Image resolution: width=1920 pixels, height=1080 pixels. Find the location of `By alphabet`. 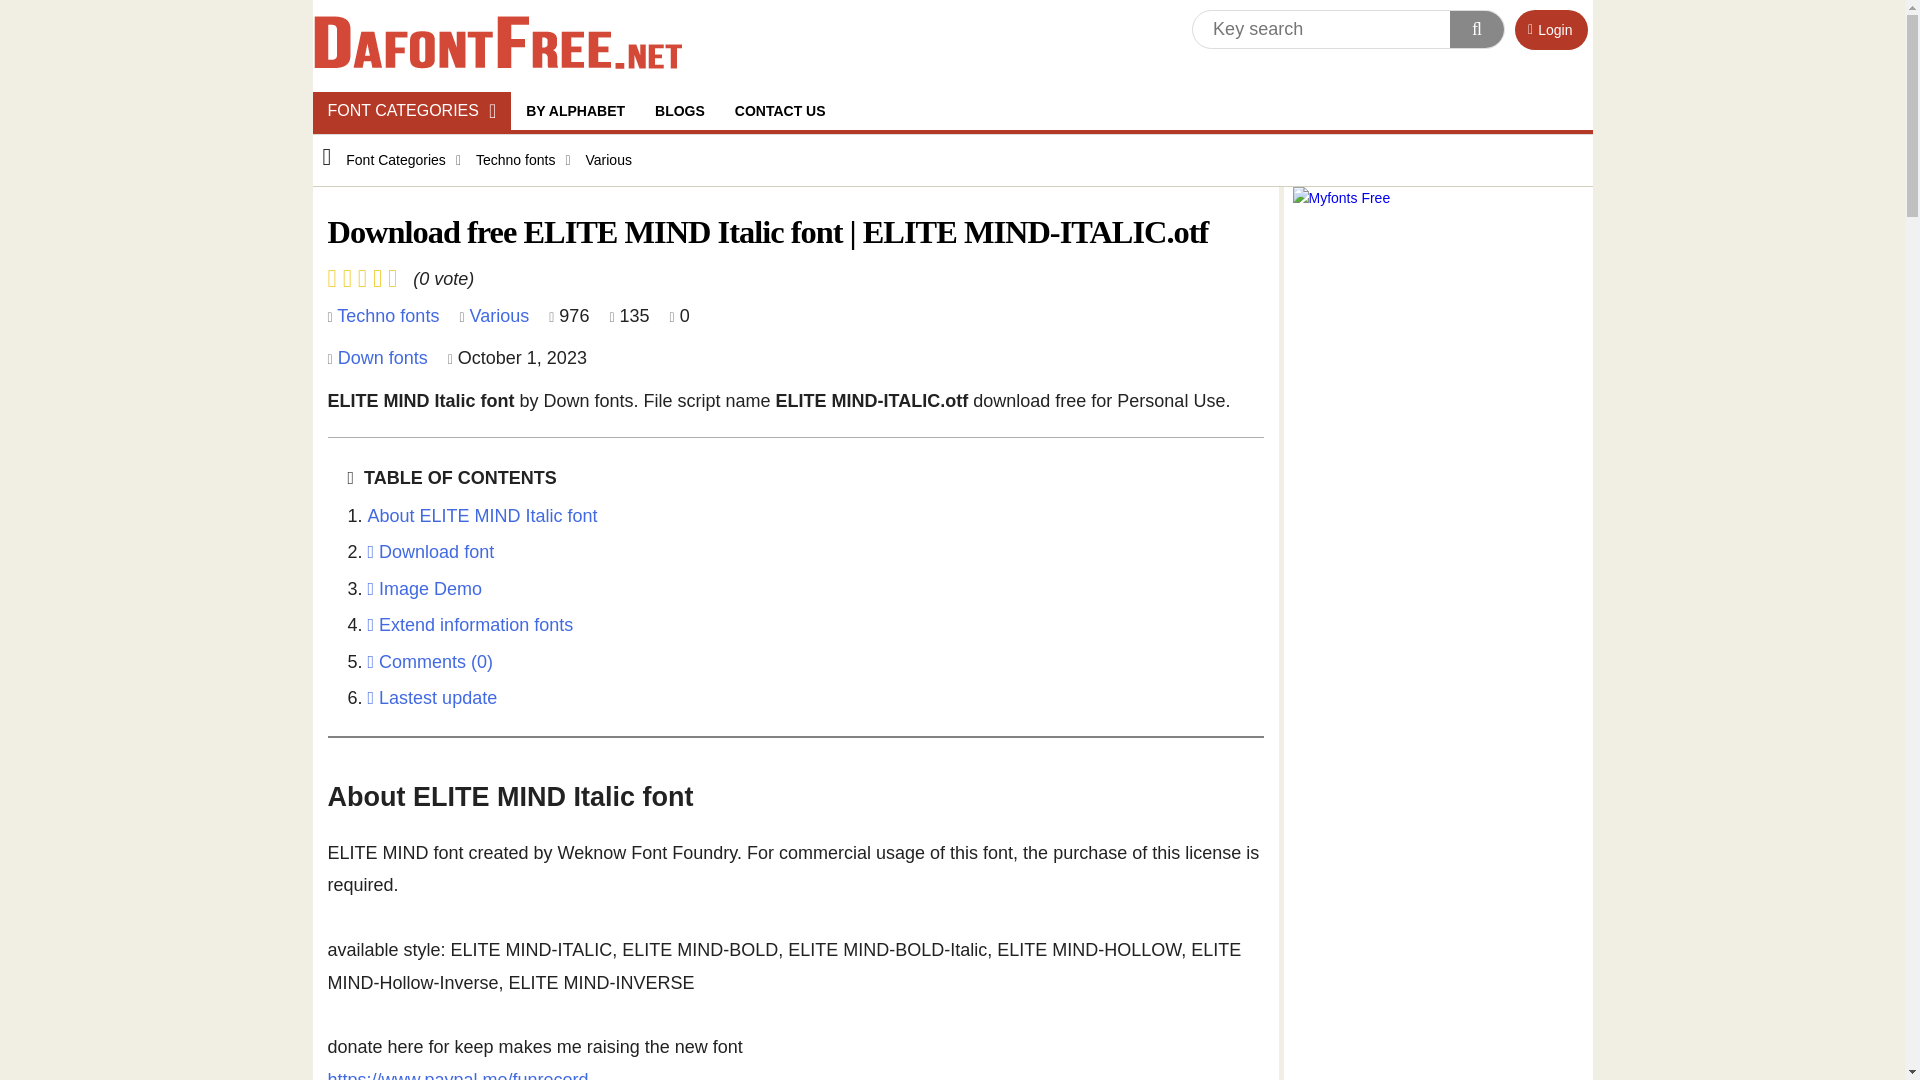

By alphabet is located at coordinates (574, 110).